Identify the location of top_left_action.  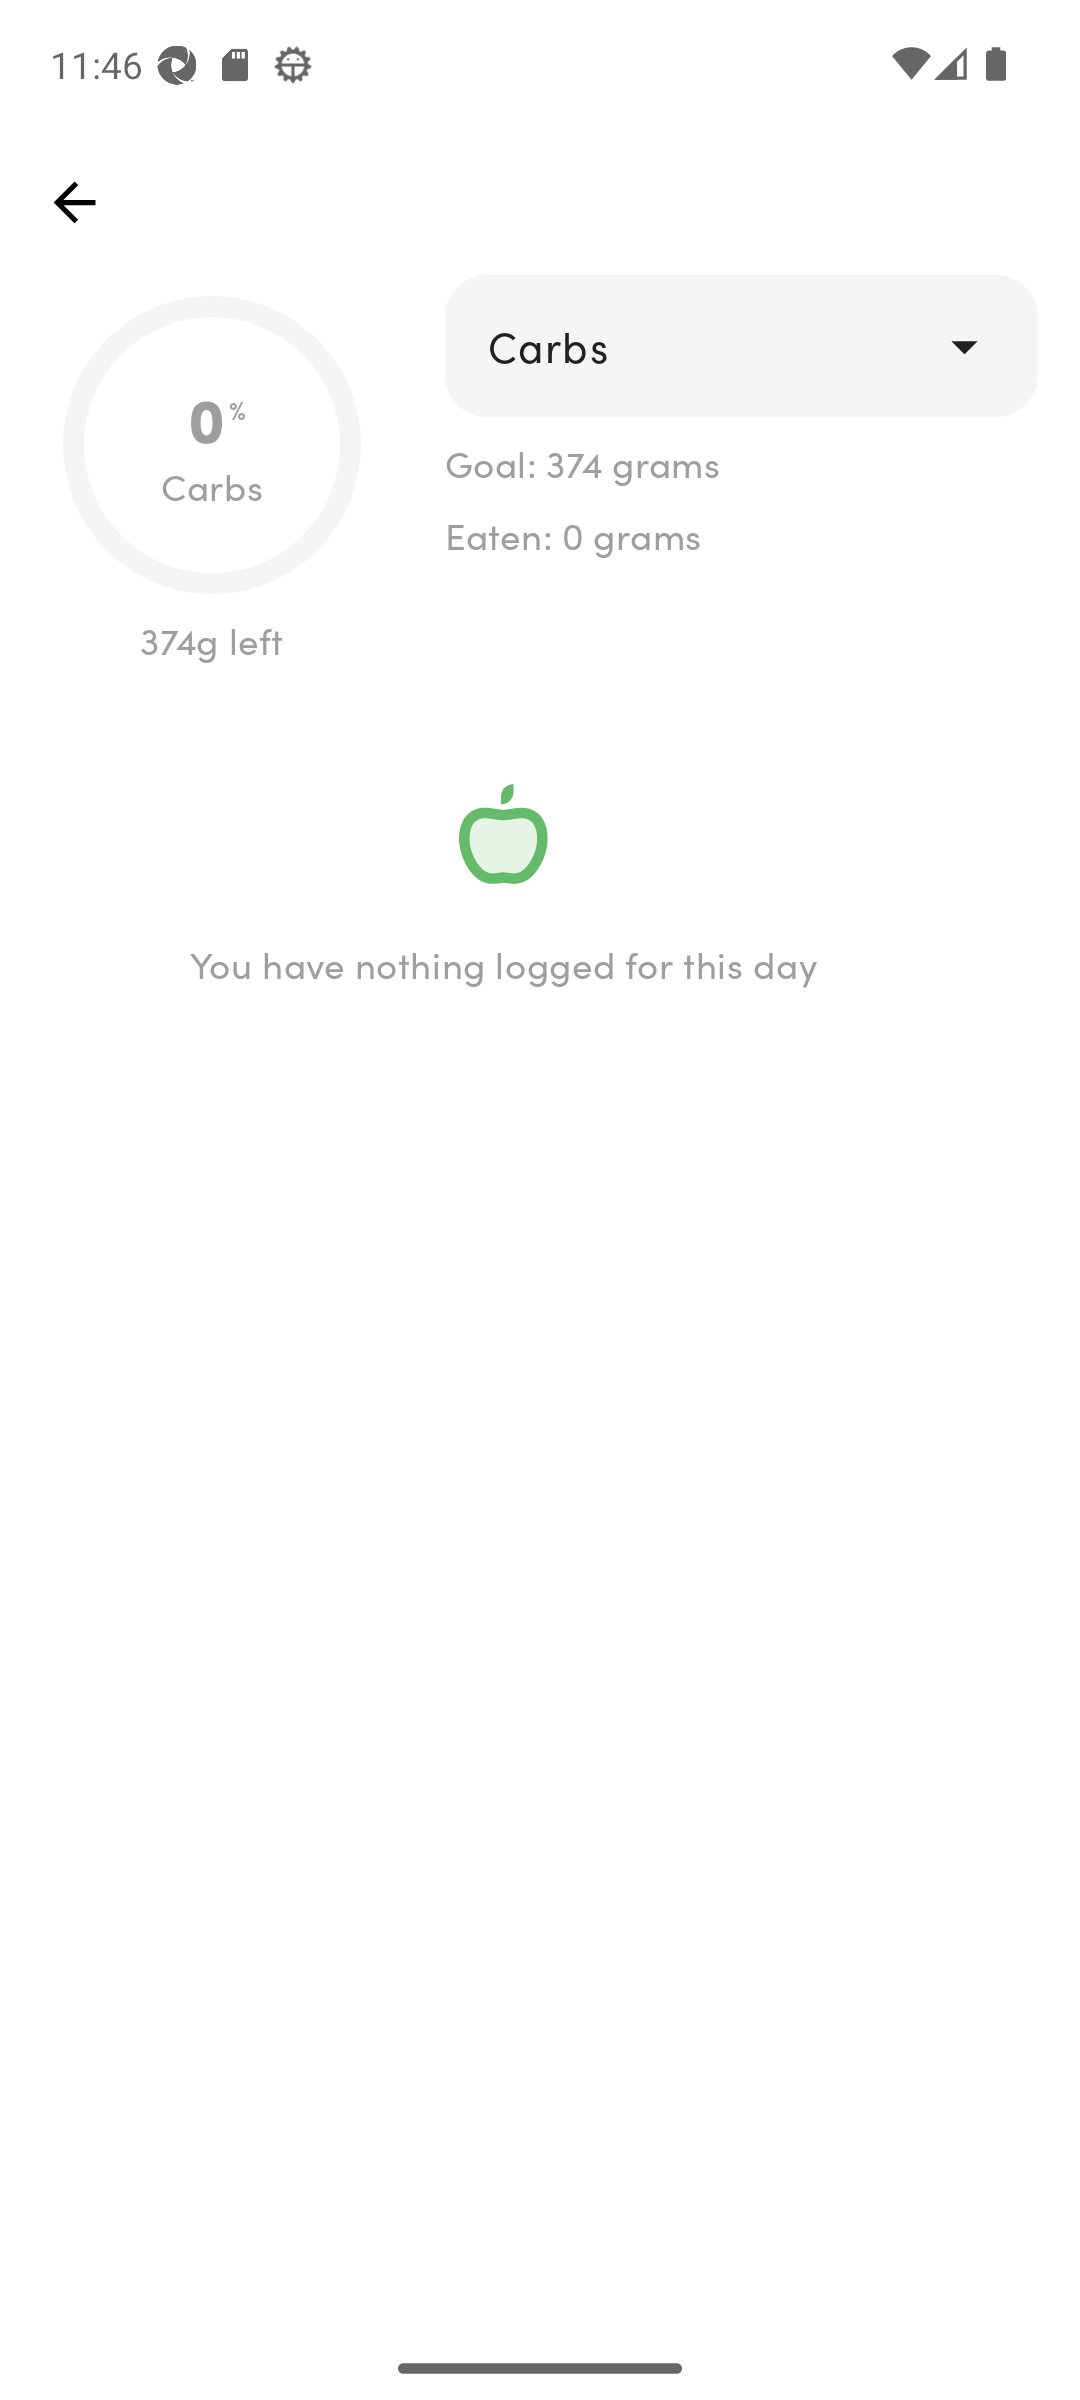
(74, 202).